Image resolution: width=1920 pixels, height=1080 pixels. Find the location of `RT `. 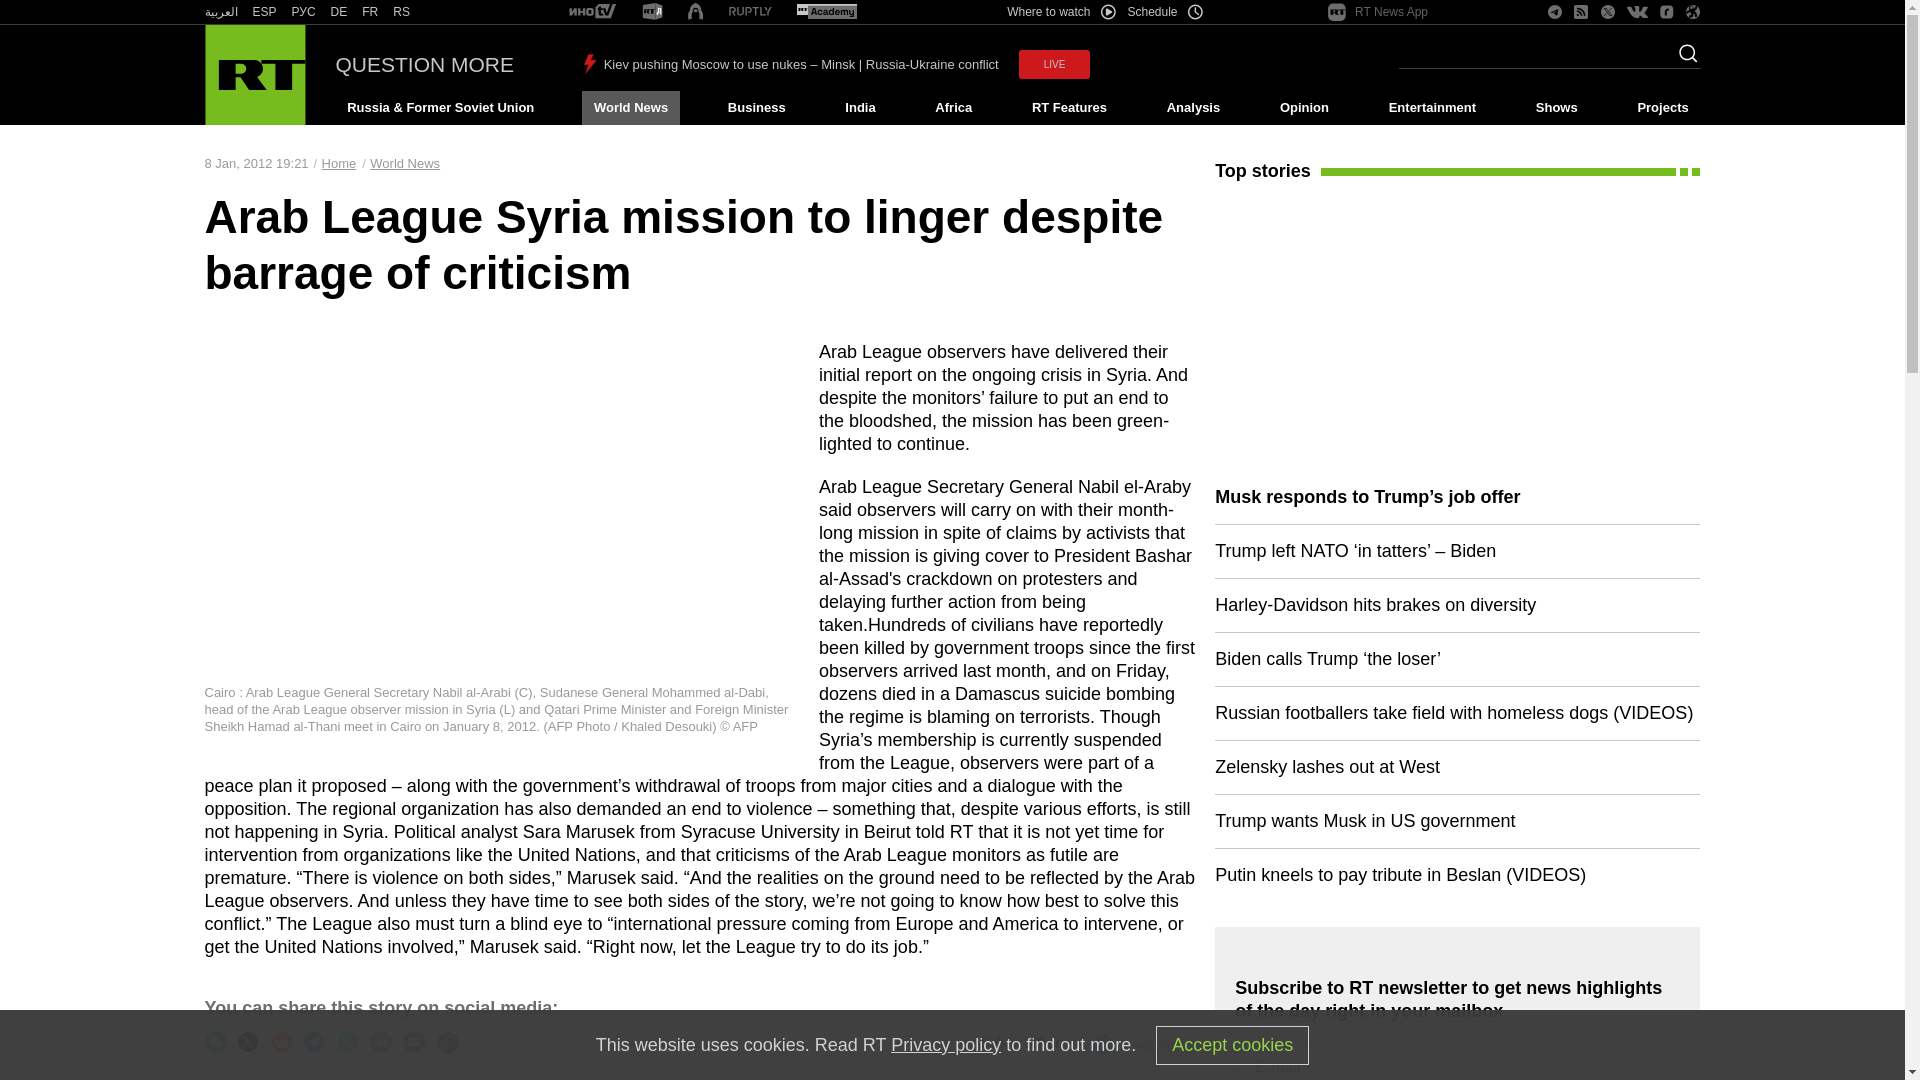

RT  is located at coordinates (652, 12).